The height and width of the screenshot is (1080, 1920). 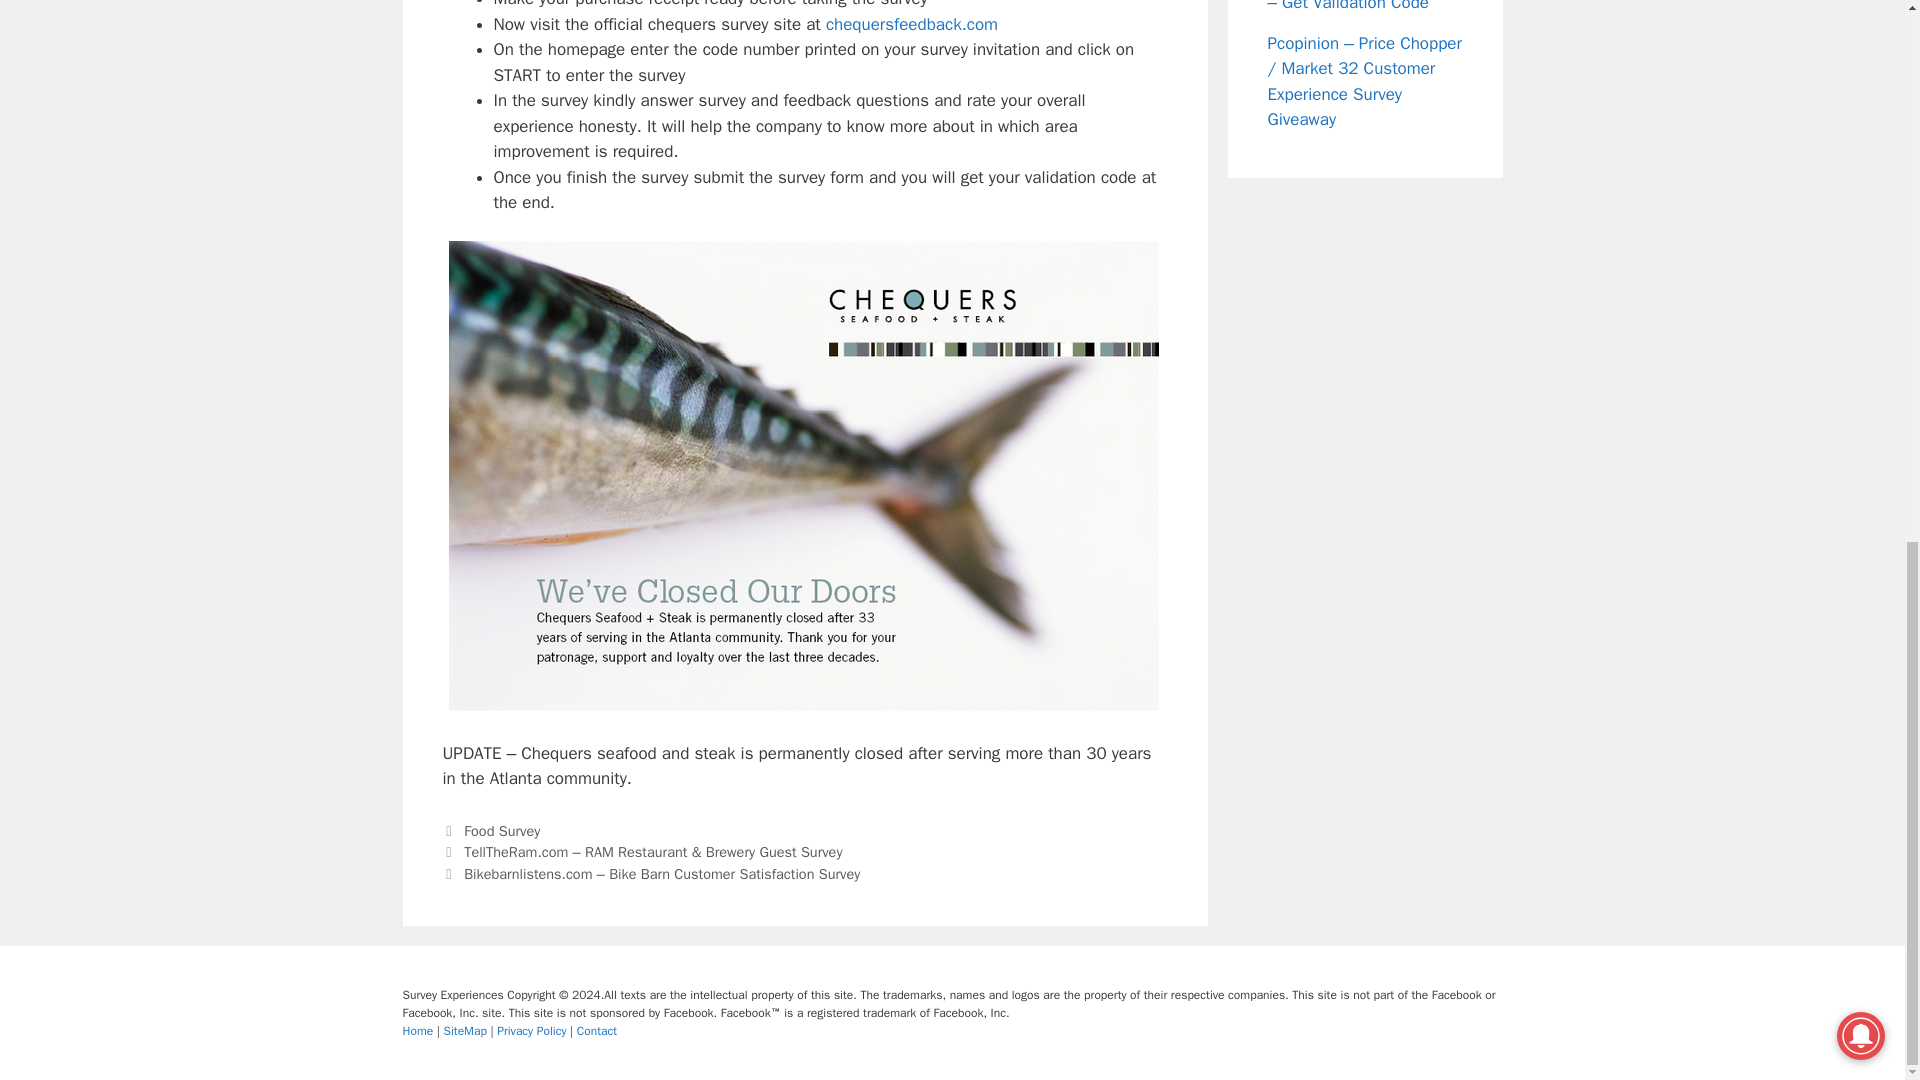 What do you see at coordinates (596, 1030) in the screenshot?
I see `Contact` at bounding box center [596, 1030].